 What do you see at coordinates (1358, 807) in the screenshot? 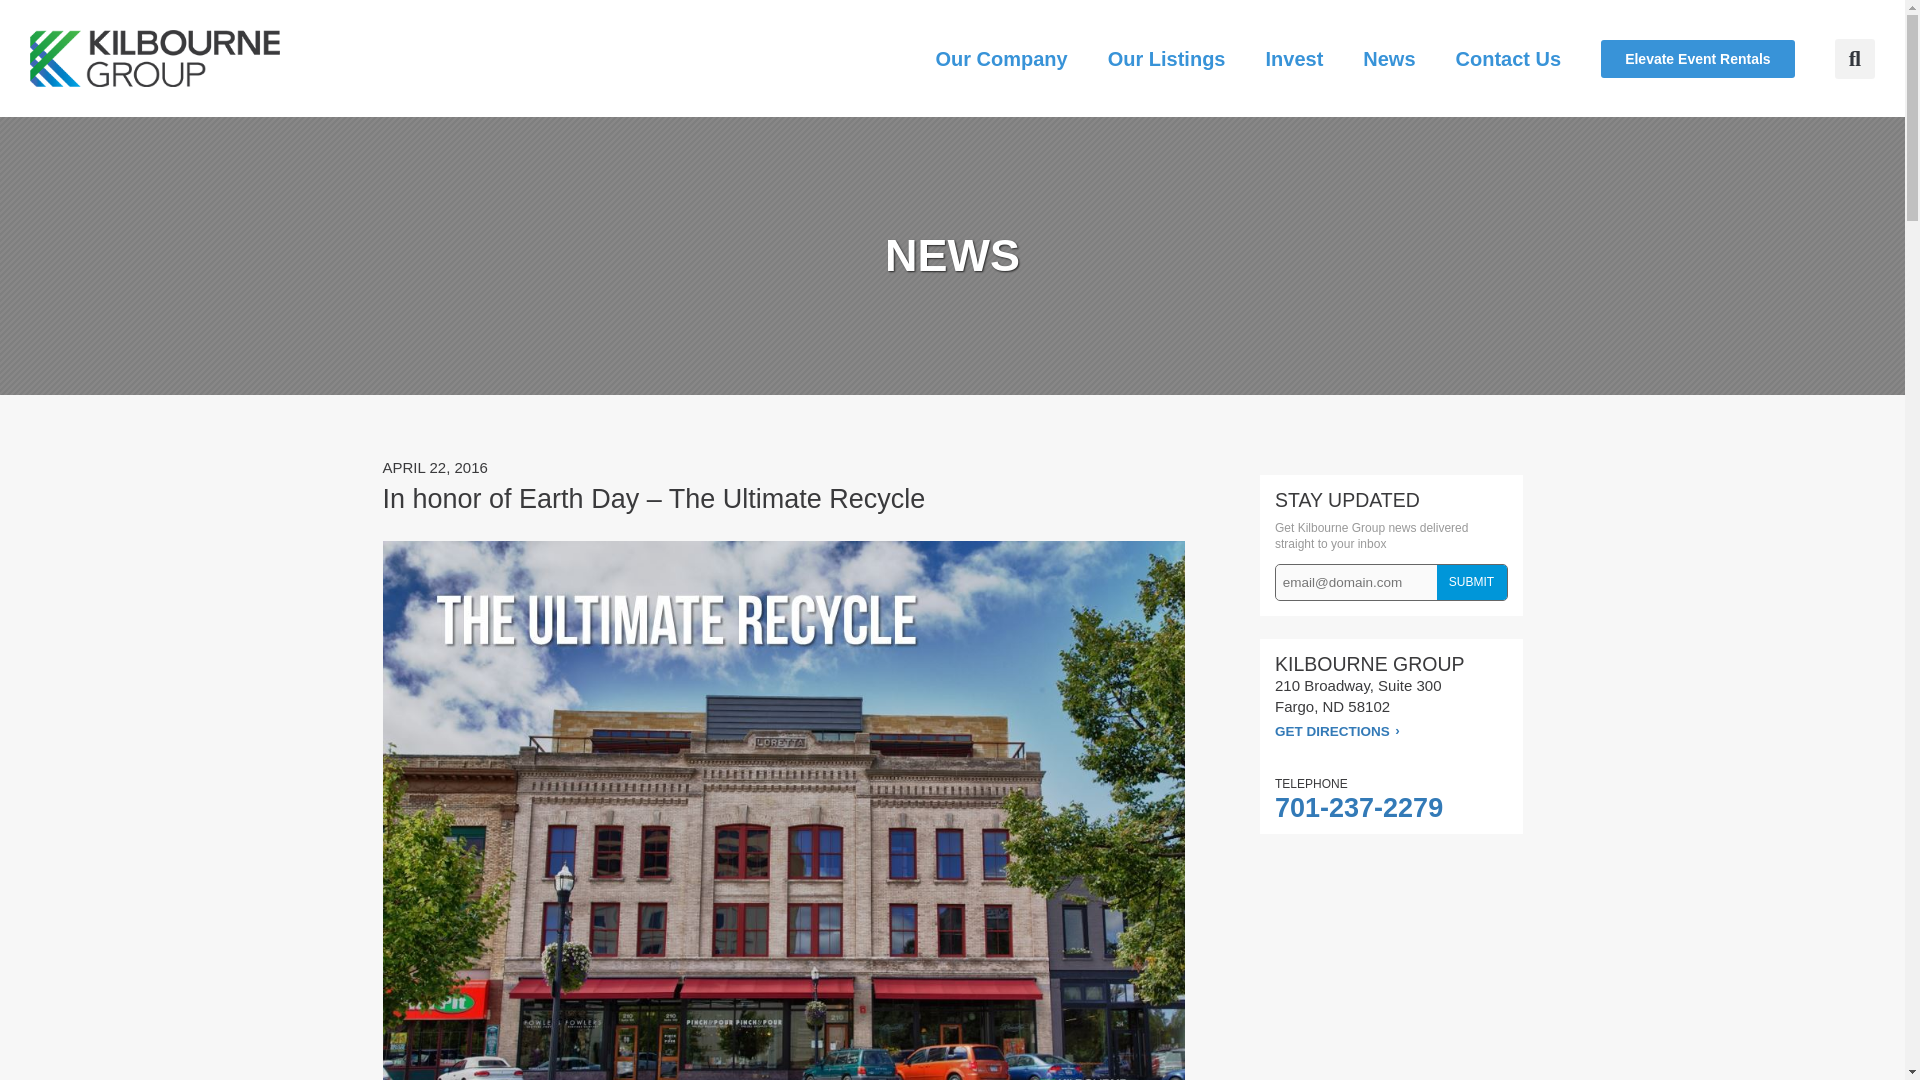
I see `701-237-2279` at bounding box center [1358, 807].